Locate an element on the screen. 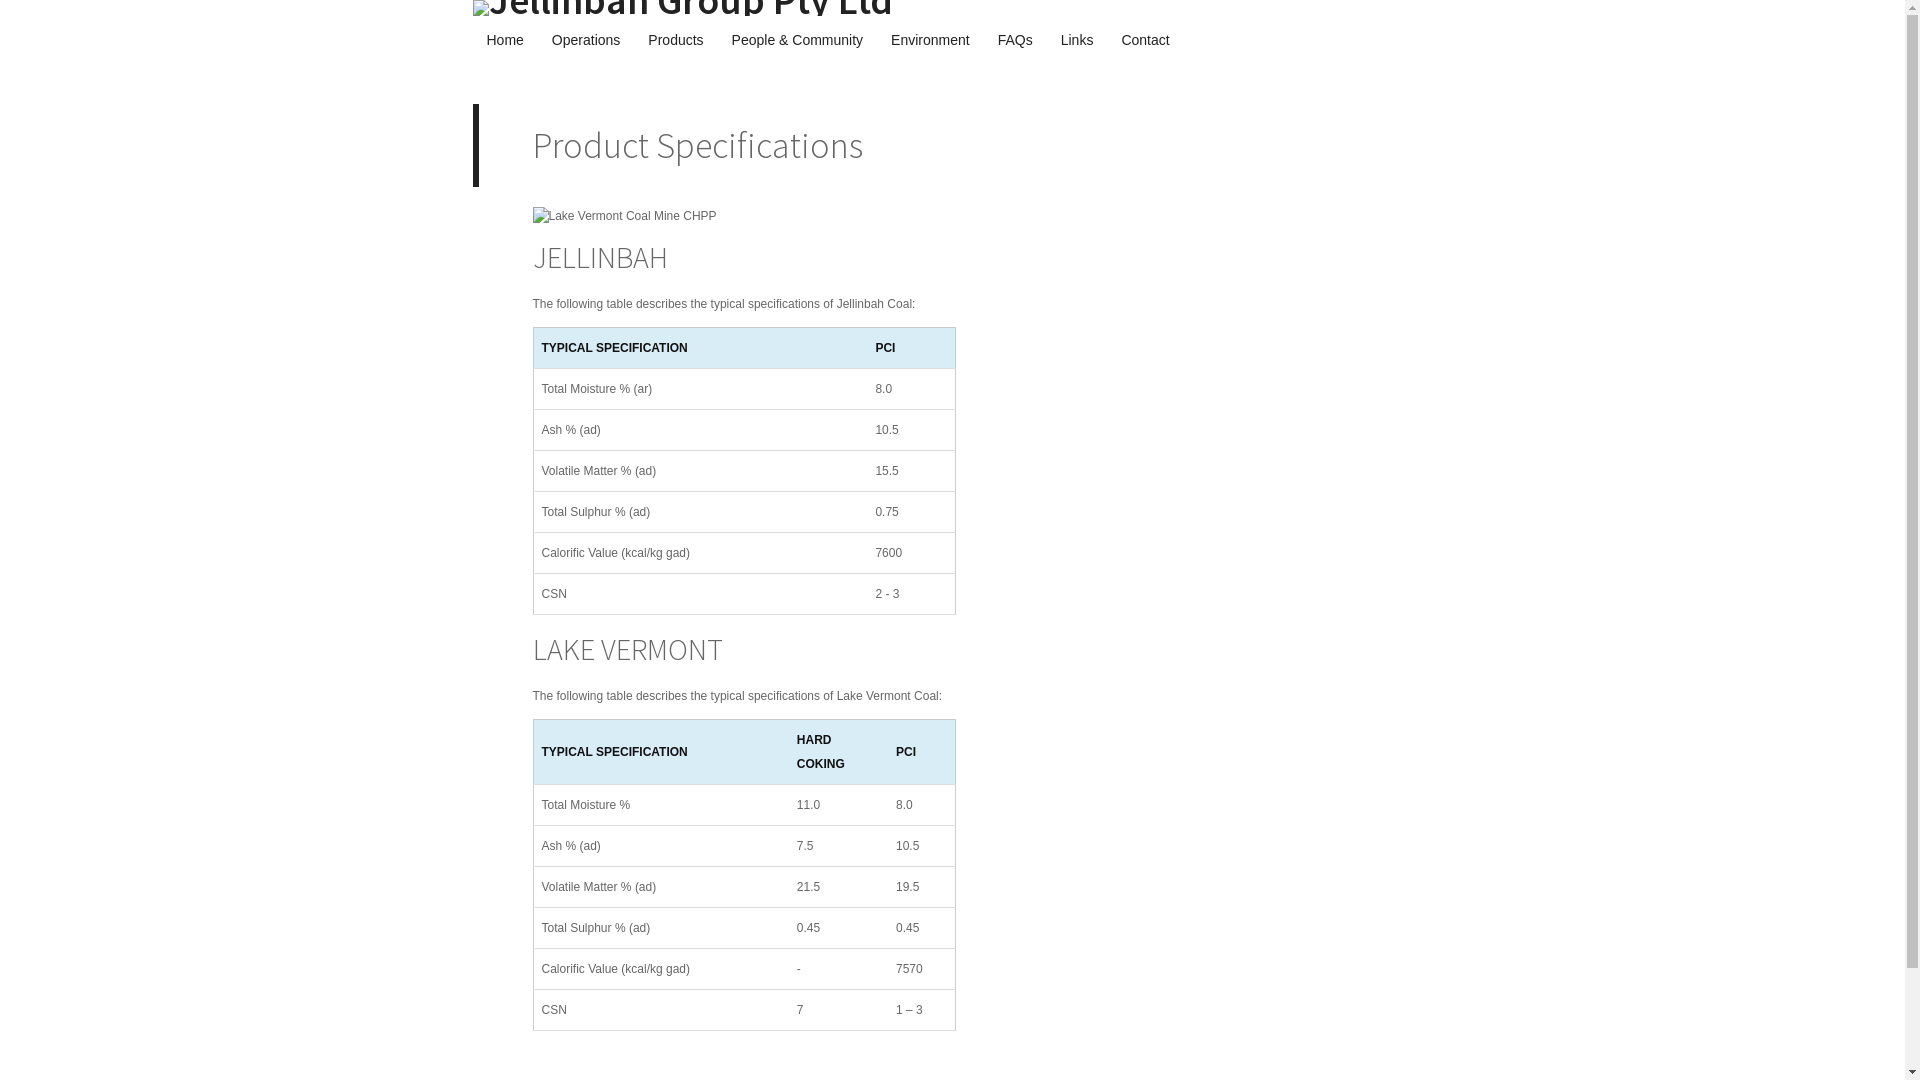 The width and height of the screenshot is (1920, 1080). People & Community is located at coordinates (798, 40).